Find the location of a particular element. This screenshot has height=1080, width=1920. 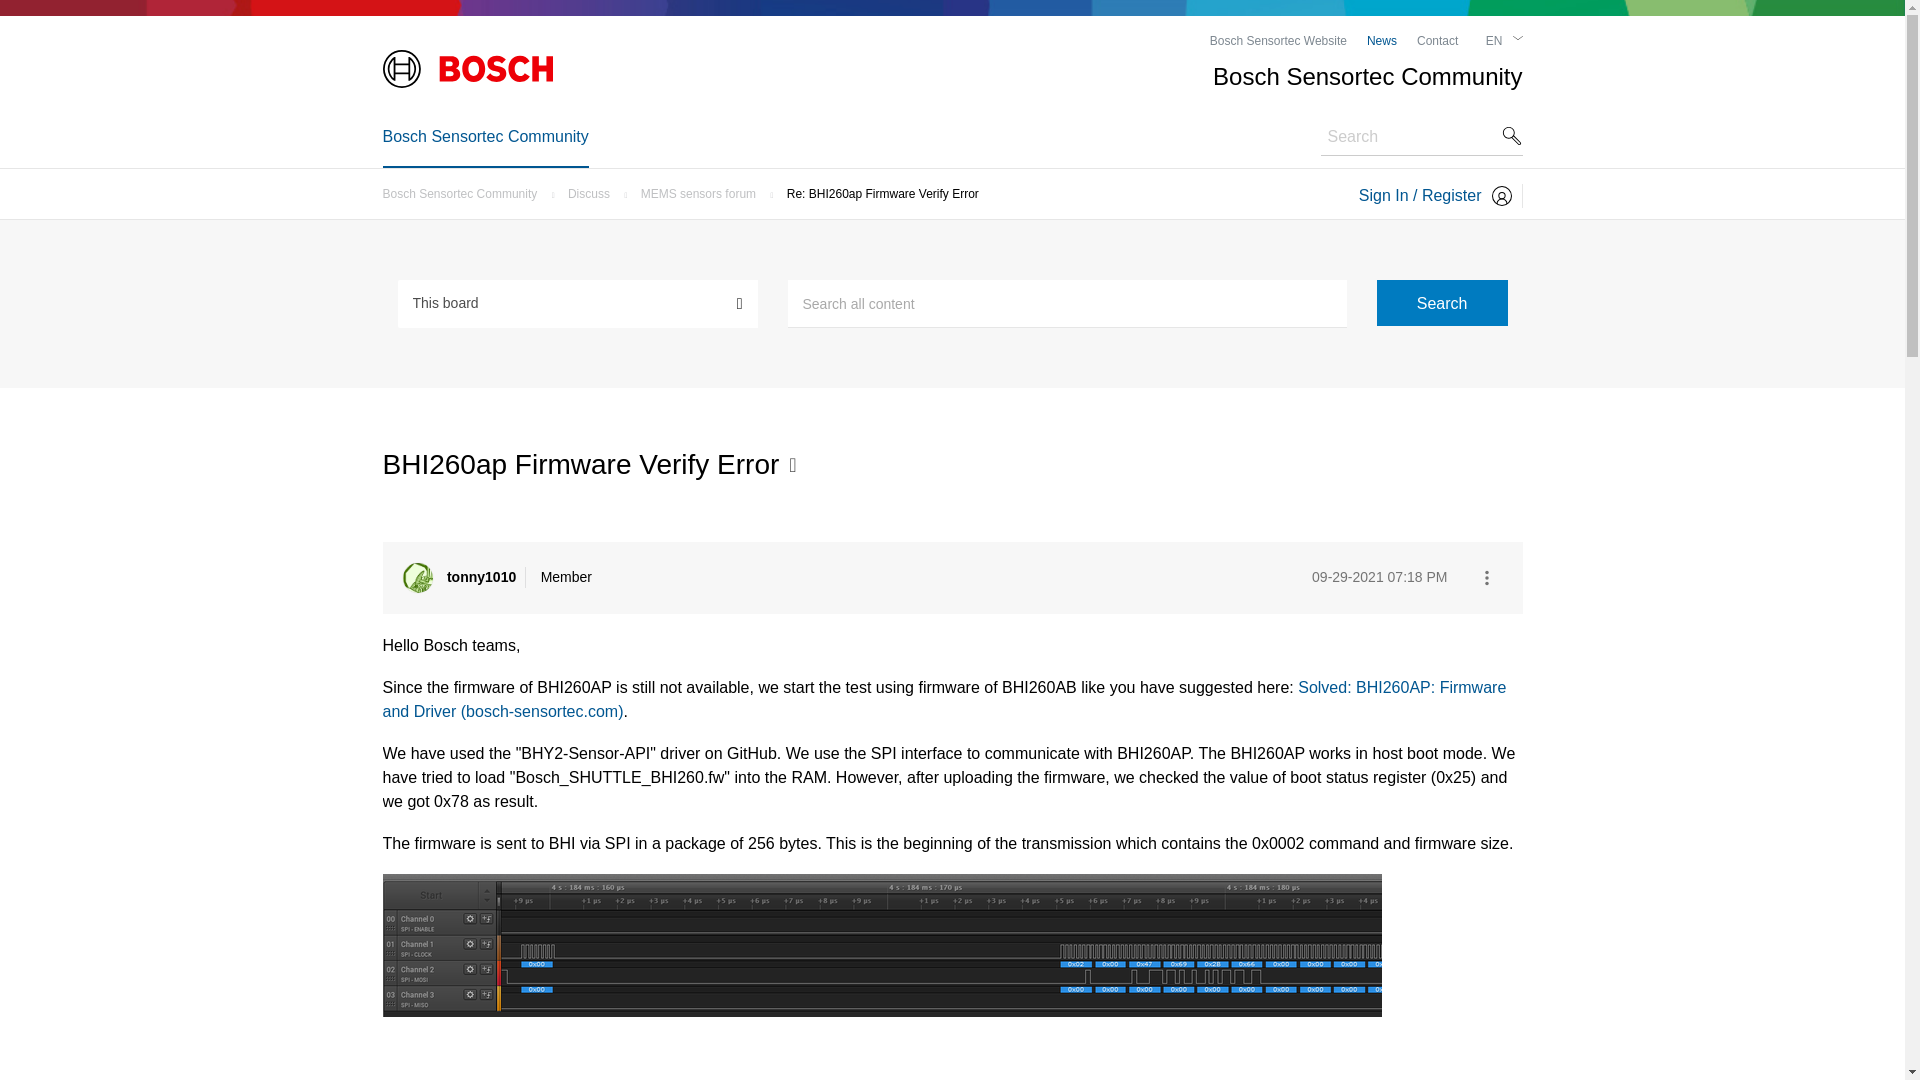

tonny1010 is located at coordinates (416, 577).